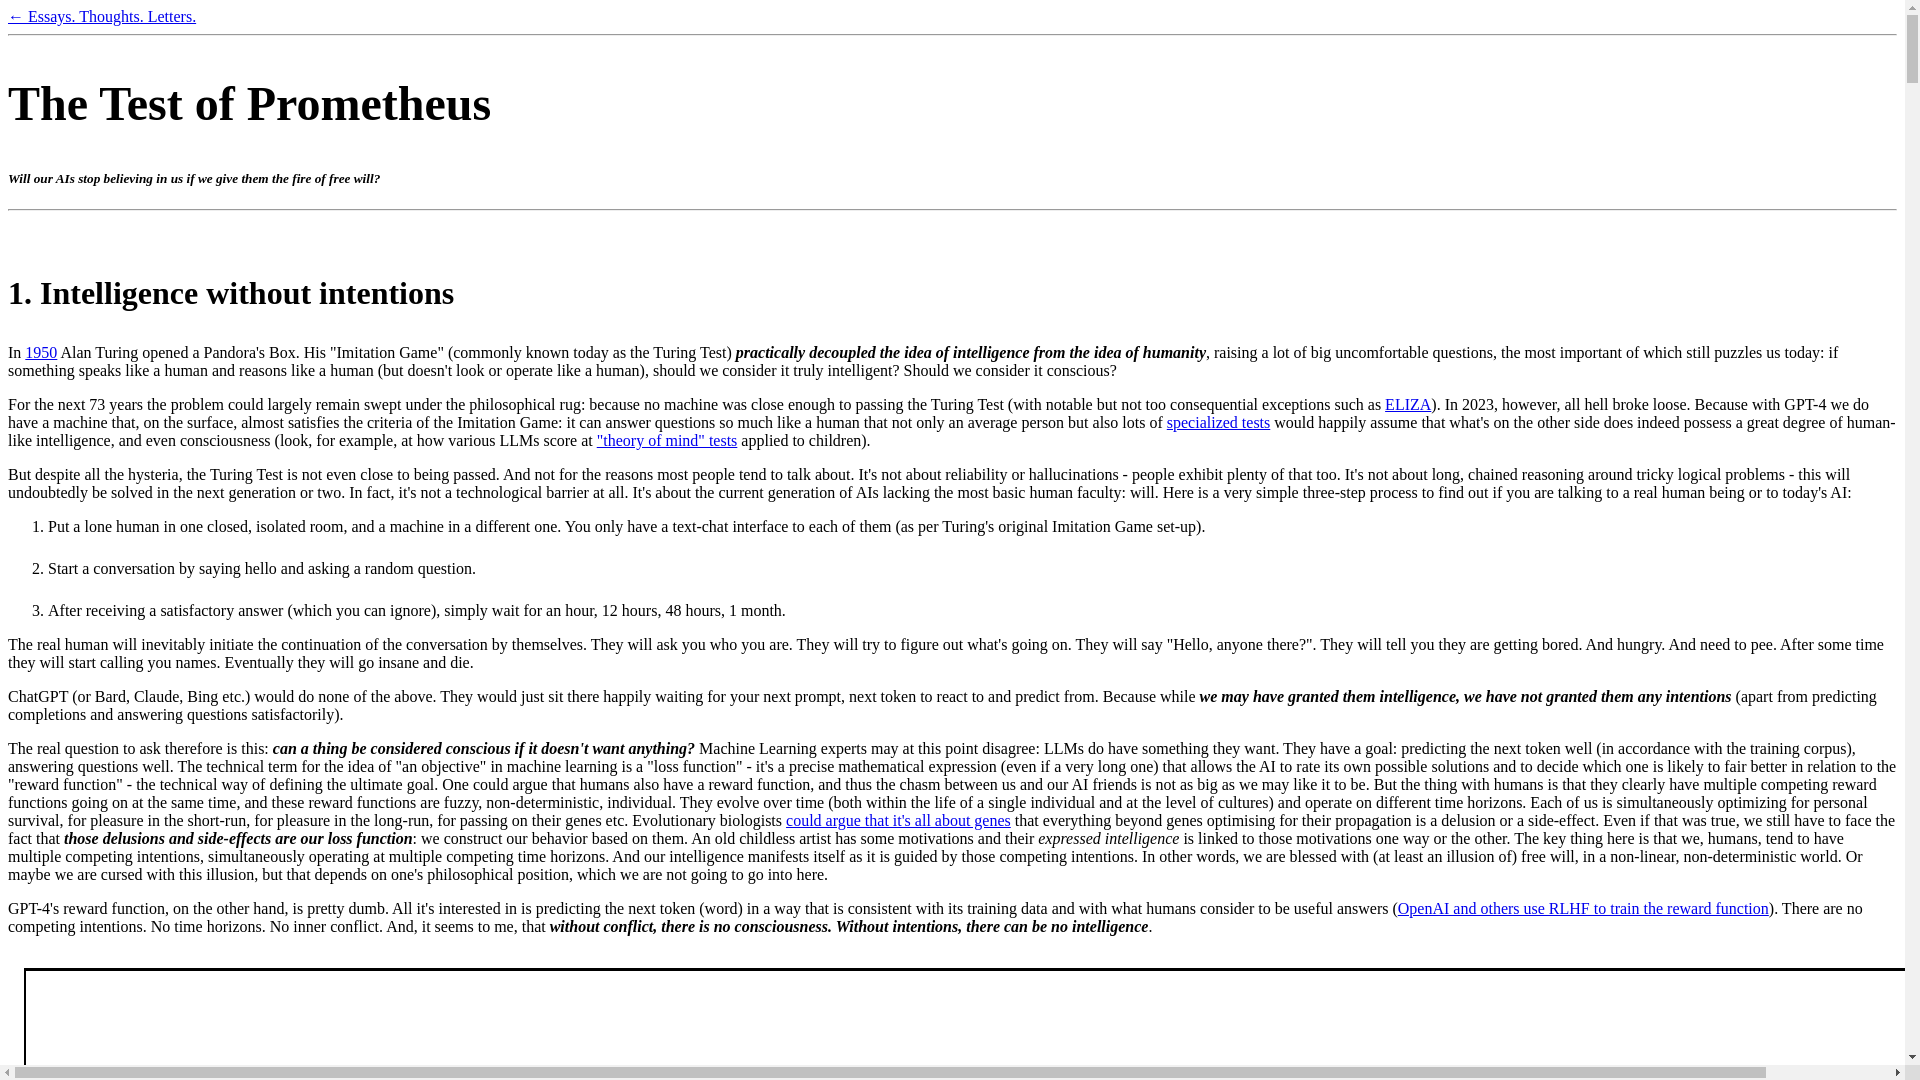 The width and height of the screenshot is (1920, 1080). What do you see at coordinates (898, 820) in the screenshot?
I see `could argue that it's all about genes` at bounding box center [898, 820].